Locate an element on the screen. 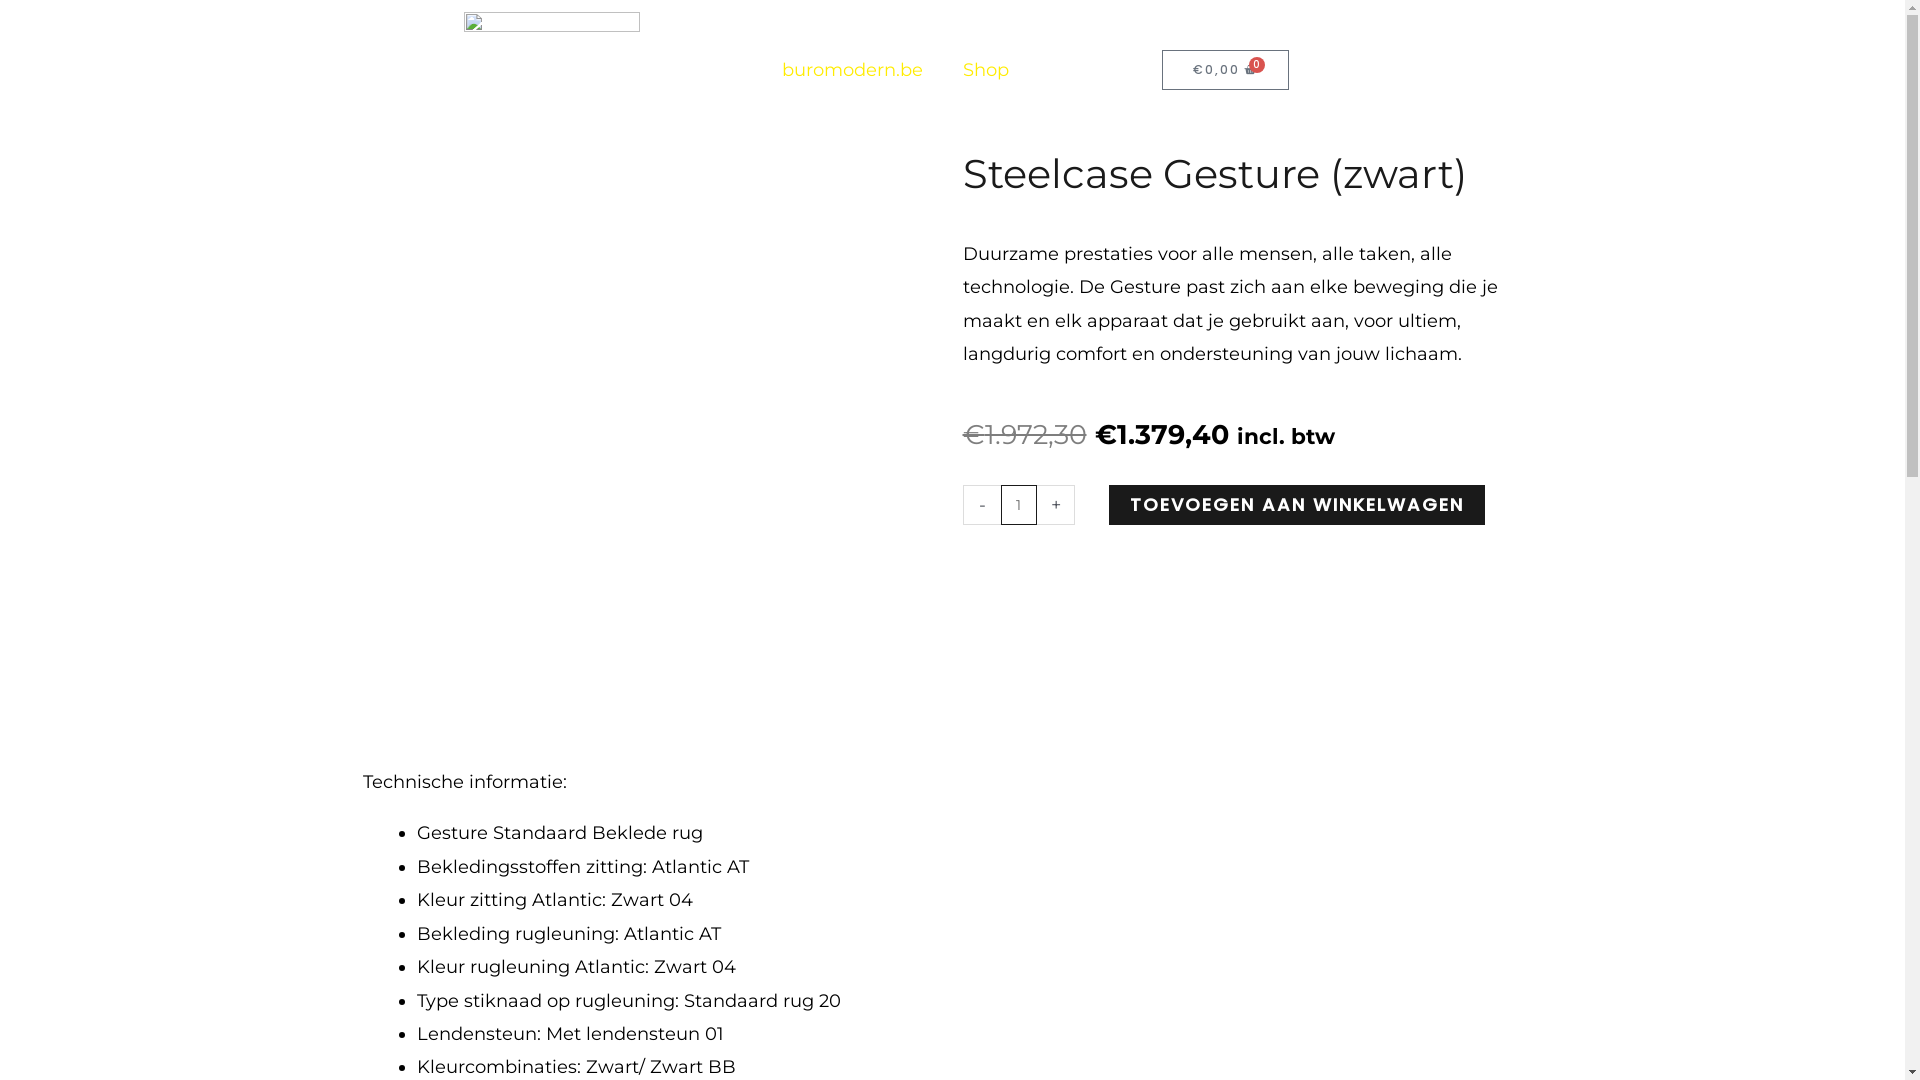  TOEVOEGEN AAN WINKELWAGEN is located at coordinates (1297, 505).